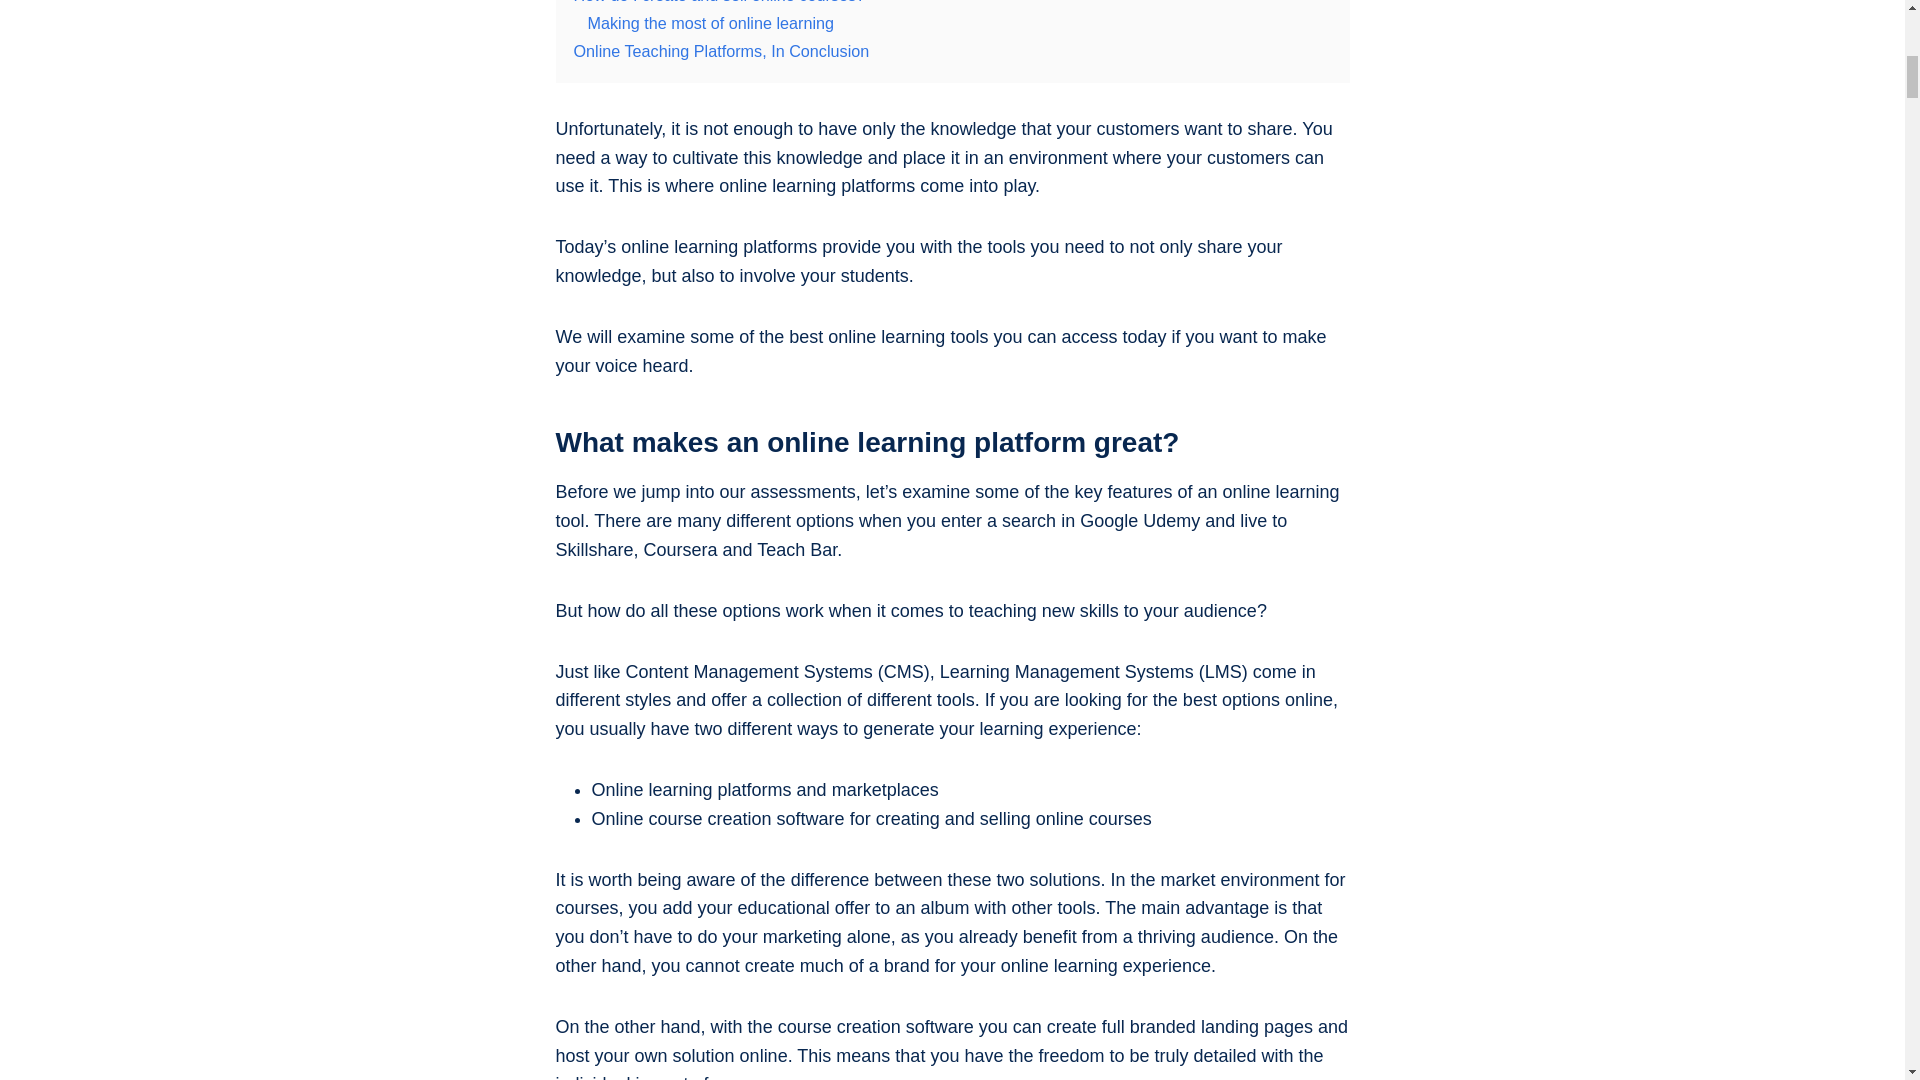 The image size is (1920, 1080). I want to click on Online Teaching Platforms, In Conclusion, so click(722, 51).